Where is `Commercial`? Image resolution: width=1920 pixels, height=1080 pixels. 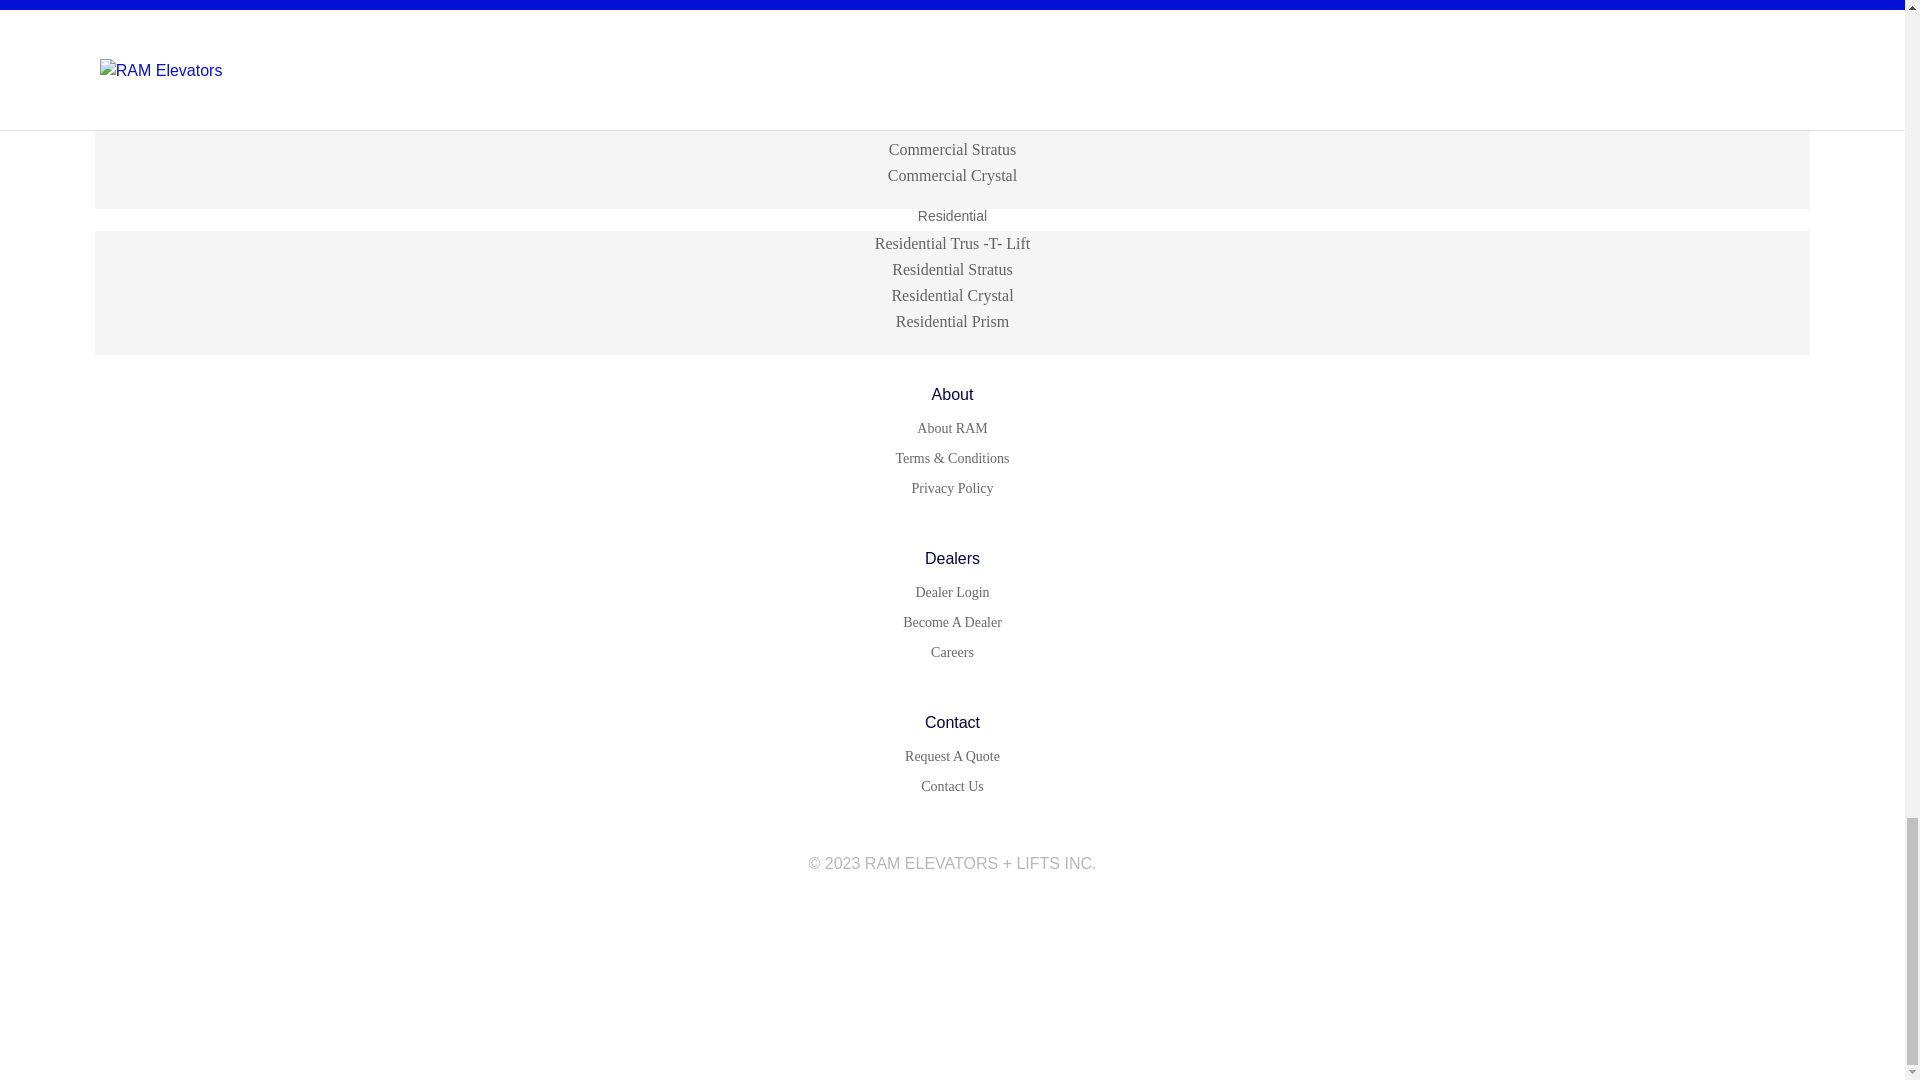 Commercial is located at coordinates (952, 100).